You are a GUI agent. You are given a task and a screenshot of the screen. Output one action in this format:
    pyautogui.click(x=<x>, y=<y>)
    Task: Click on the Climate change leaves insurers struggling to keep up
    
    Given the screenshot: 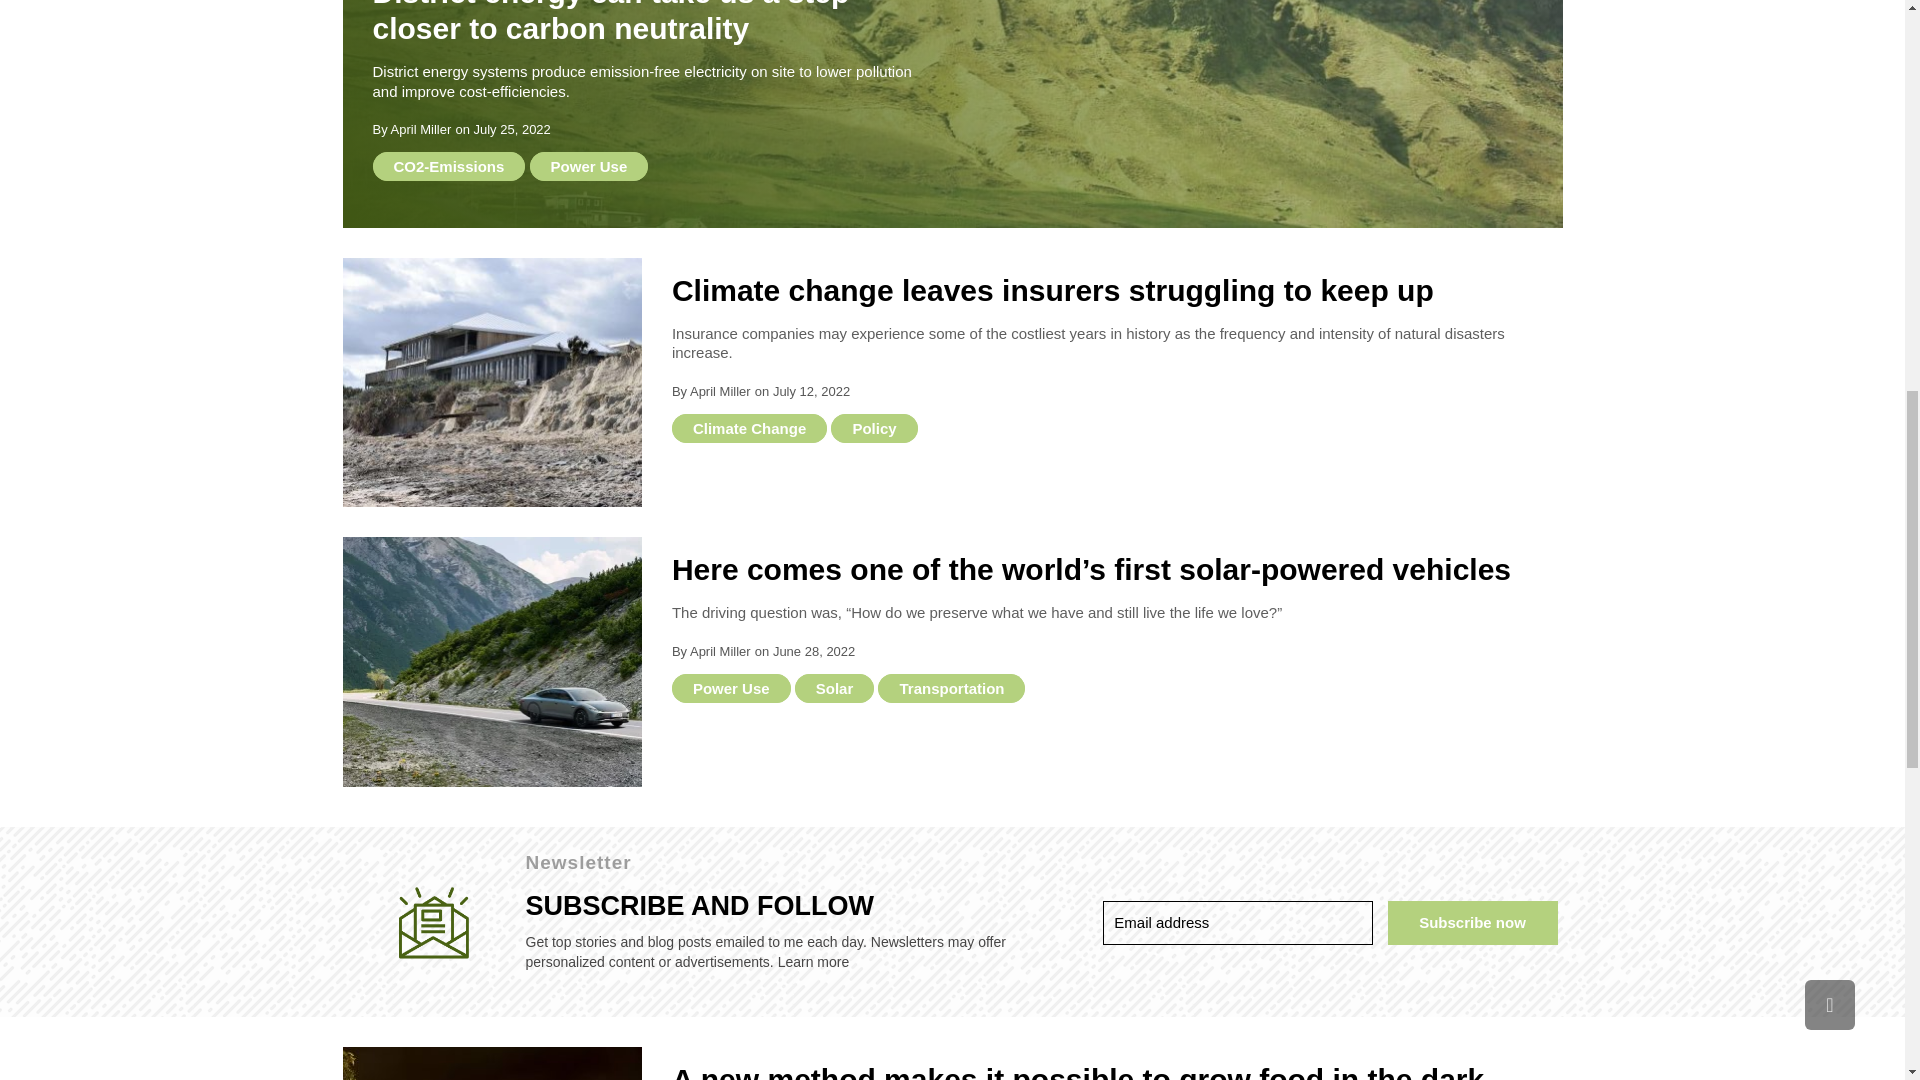 What is the action you would take?
    pyautogui.click(x=491, y=382)
    